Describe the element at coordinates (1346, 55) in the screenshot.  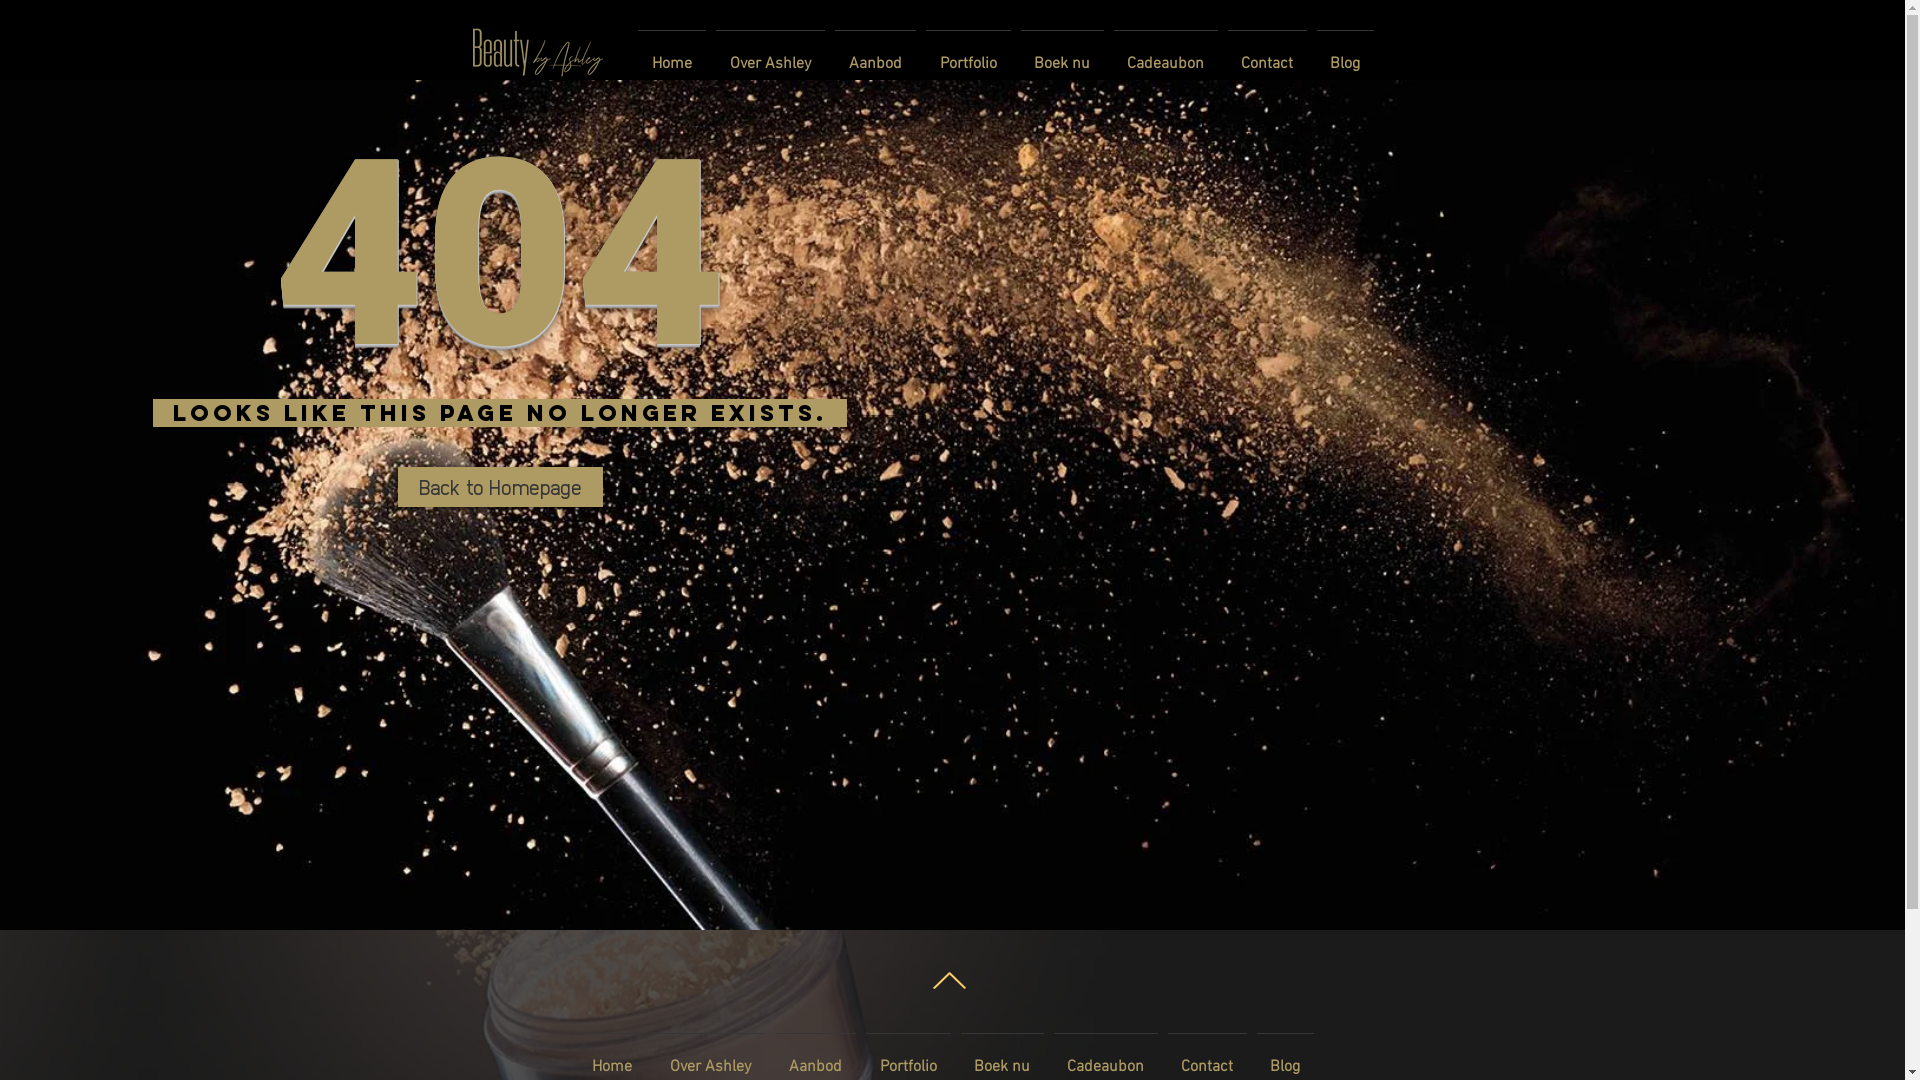
I see `Blog` at that location.